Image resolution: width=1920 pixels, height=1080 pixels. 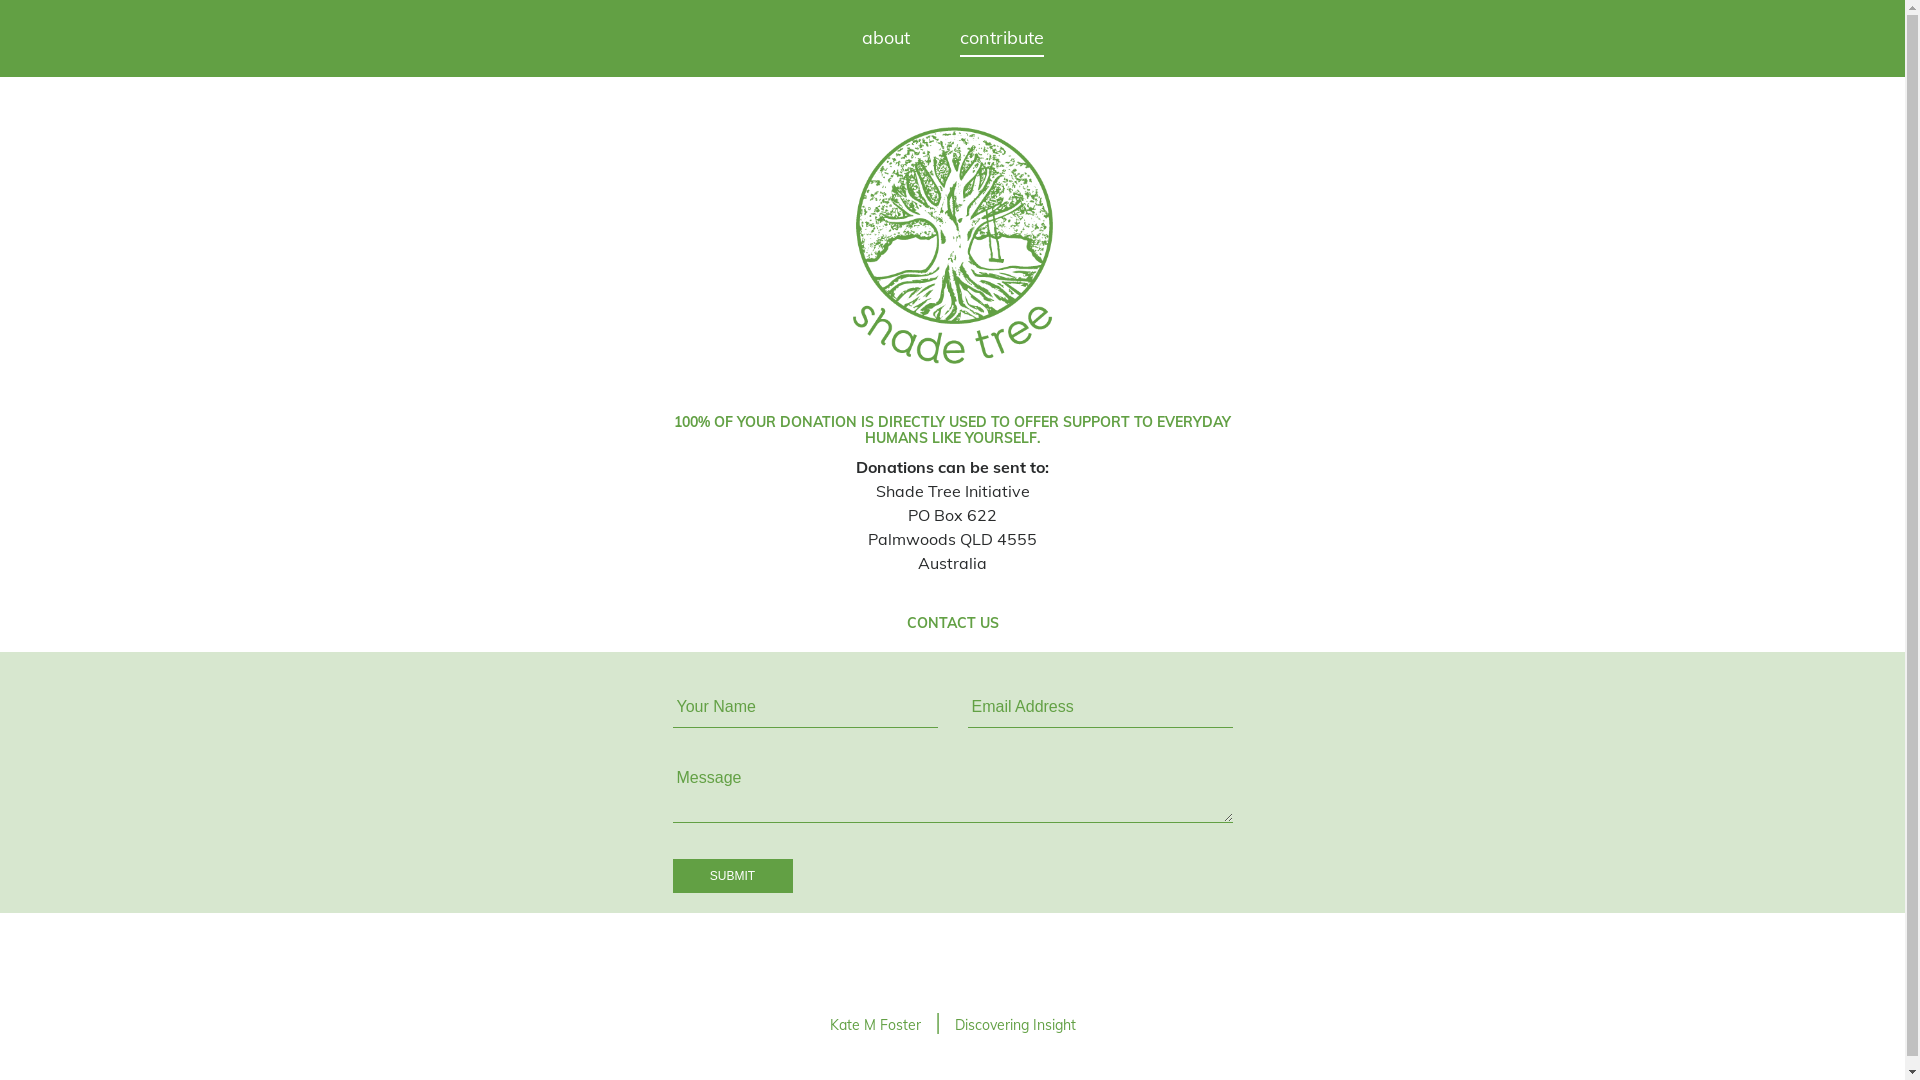 What do you see at coordinates (876, 1025) in the screenshot?
I see `Kate M Foster` at bounding box center [876, 1025].